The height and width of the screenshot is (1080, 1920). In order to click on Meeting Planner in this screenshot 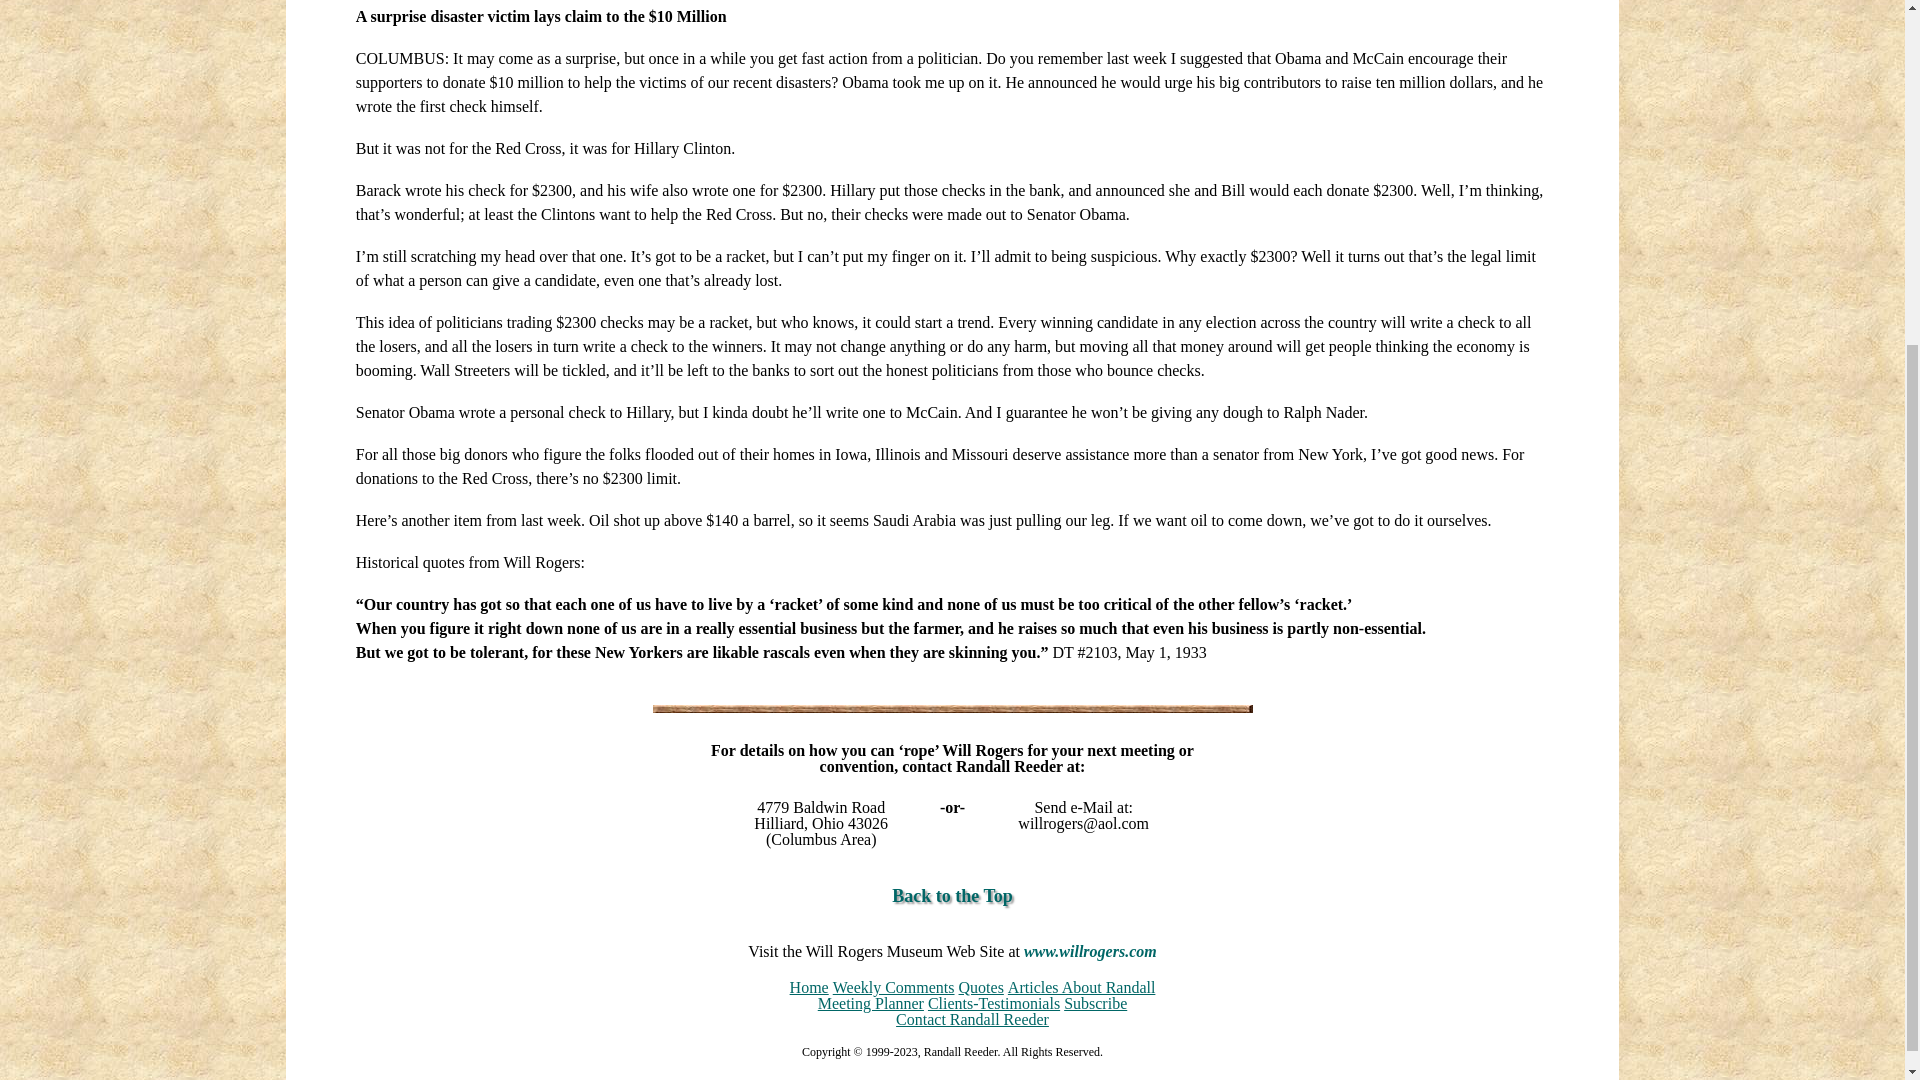, I will do `click(870, 1002)`.